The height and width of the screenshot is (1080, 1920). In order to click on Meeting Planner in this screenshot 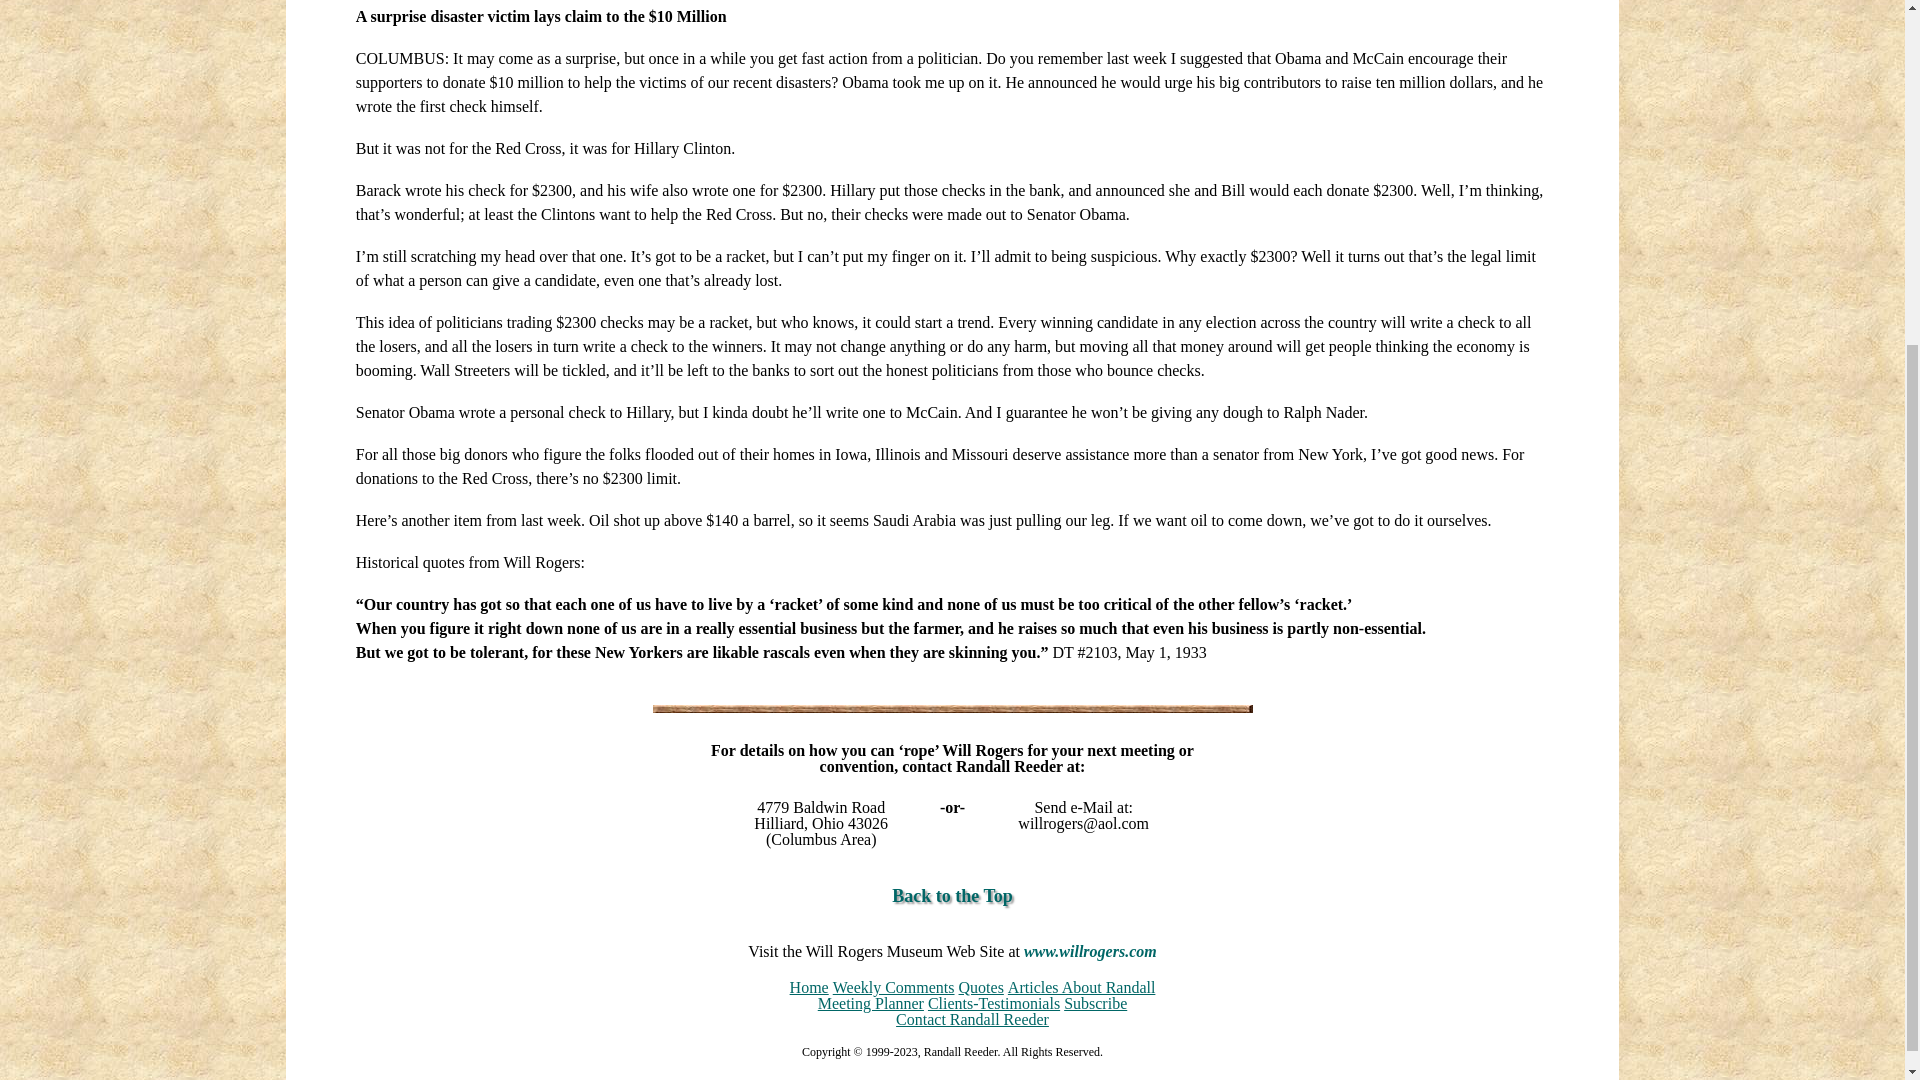, I will do `click(870, 1002)`.